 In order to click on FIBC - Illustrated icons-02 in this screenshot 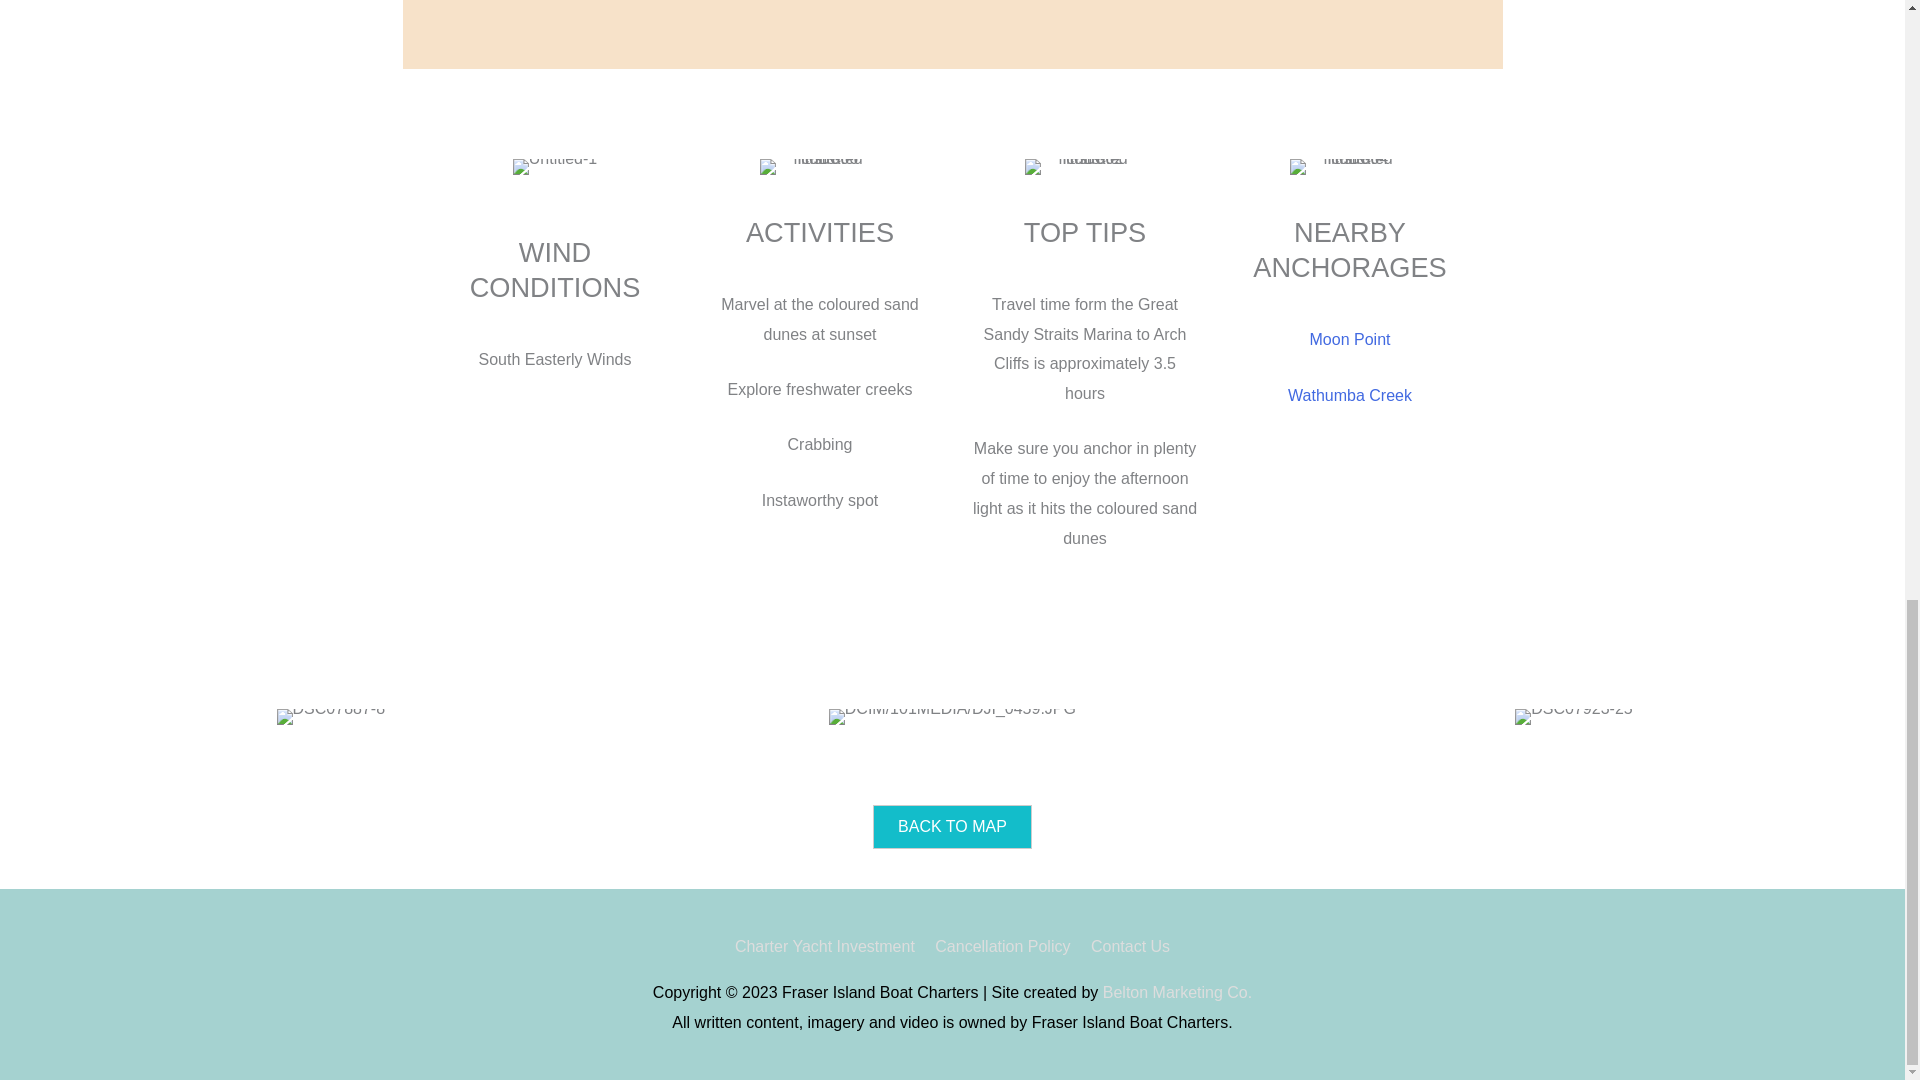, I will do `click(1084, 166)`.